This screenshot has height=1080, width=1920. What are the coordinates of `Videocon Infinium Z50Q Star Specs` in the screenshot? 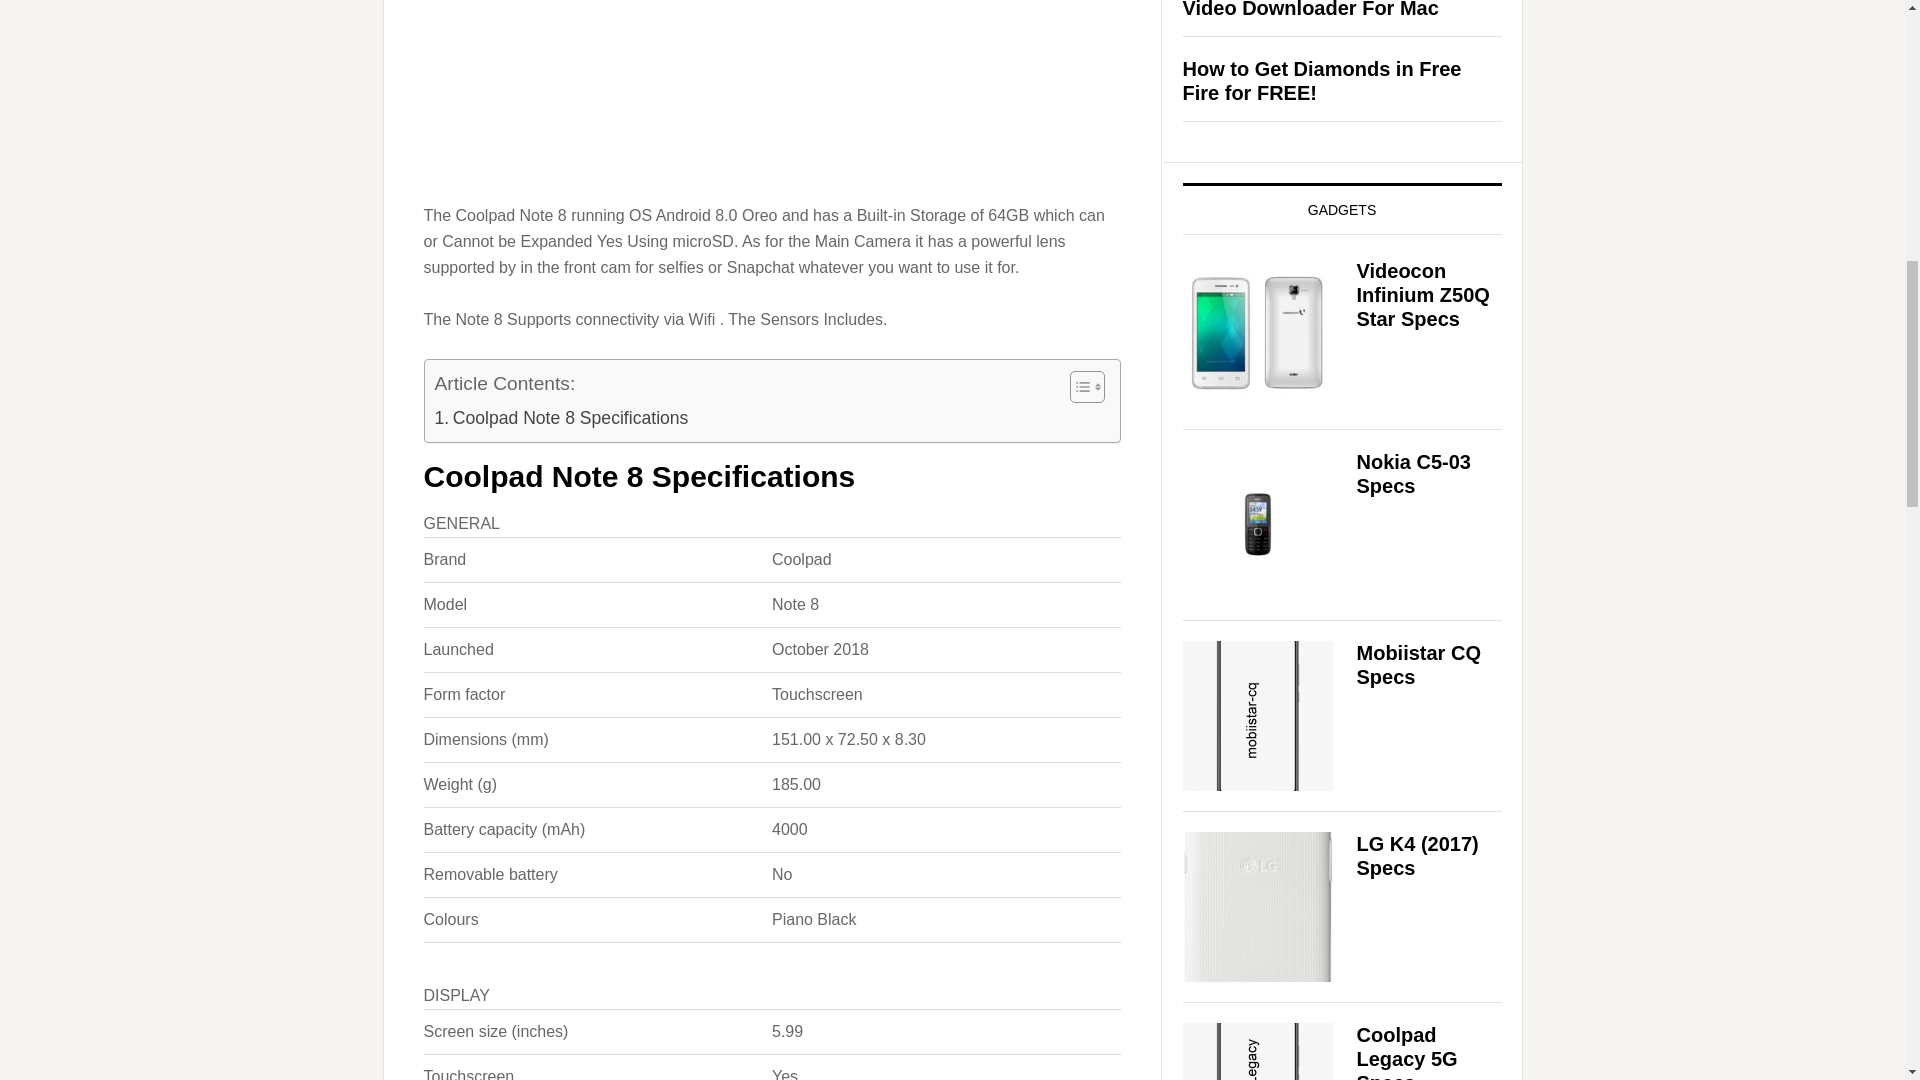 It's located at (1422, 295).